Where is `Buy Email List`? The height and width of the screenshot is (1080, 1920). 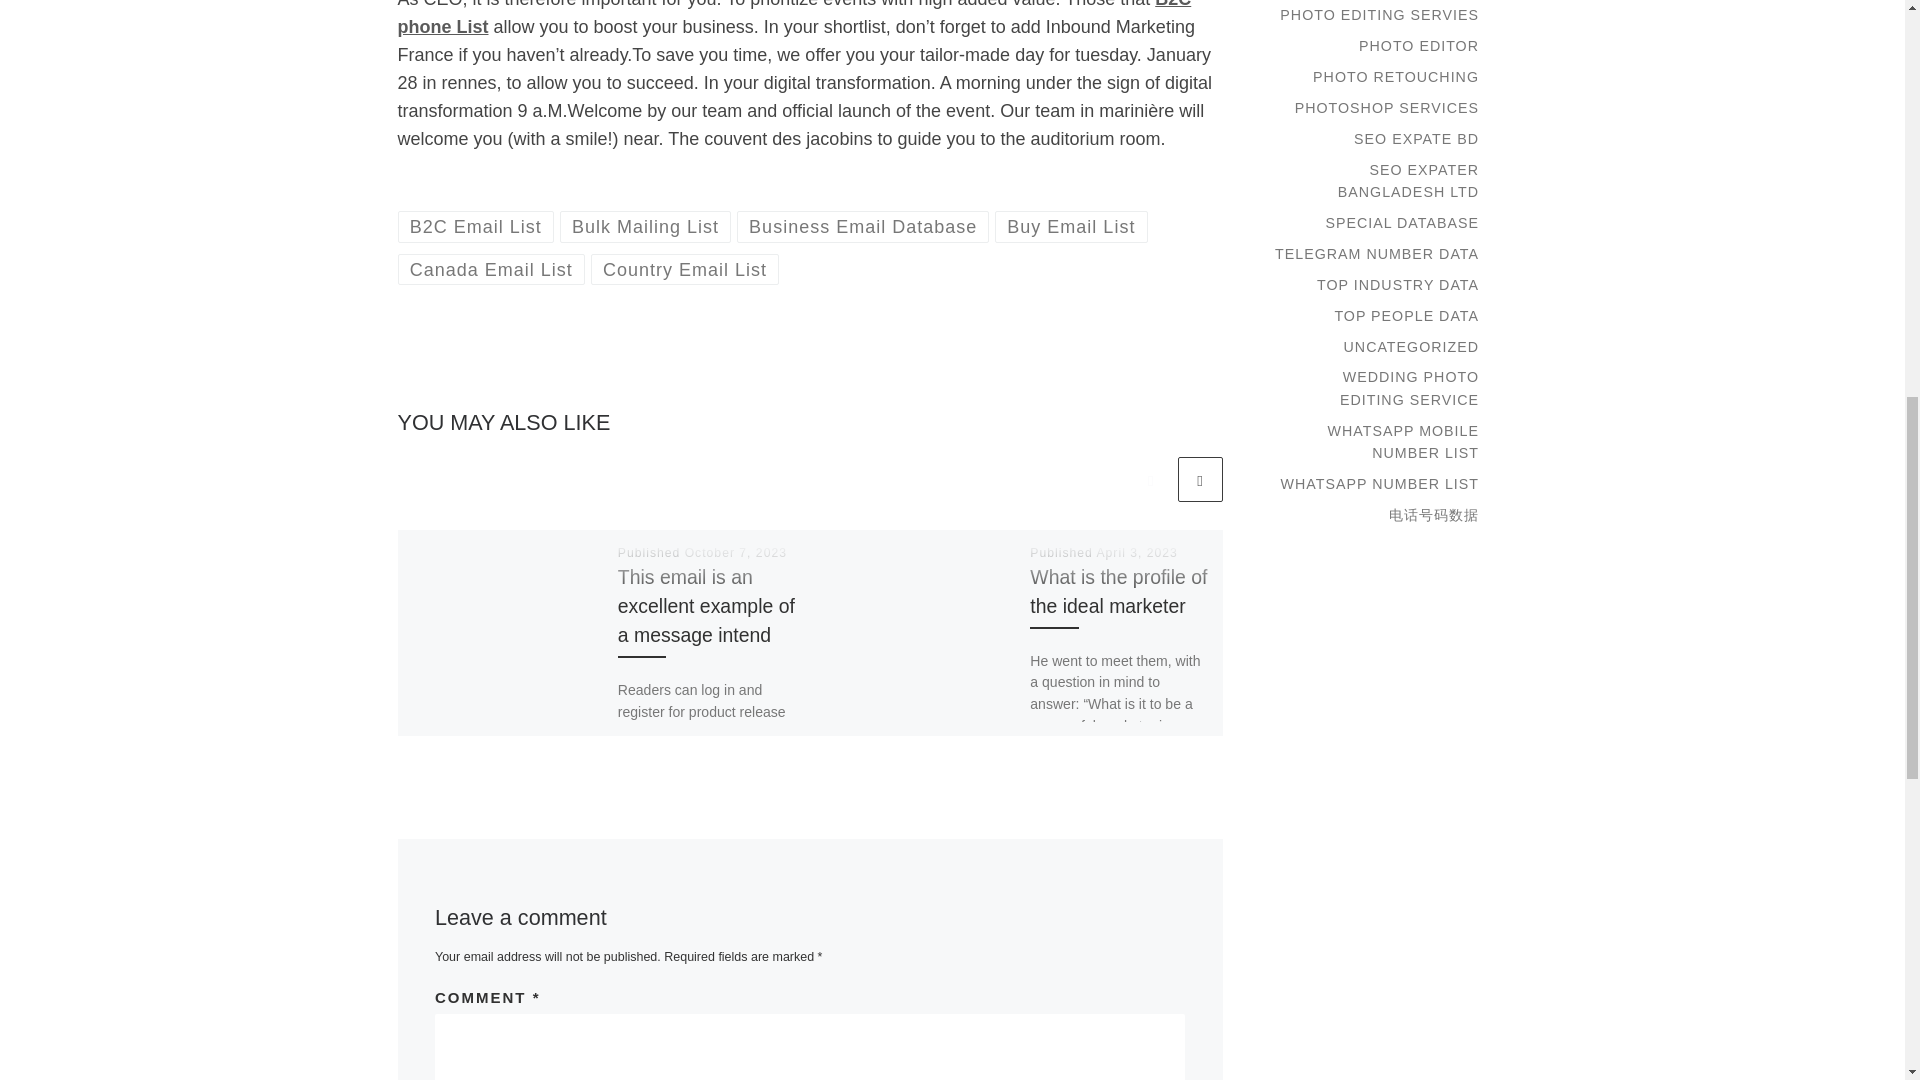
Buy Email List is located at coordinates (1071, 226).